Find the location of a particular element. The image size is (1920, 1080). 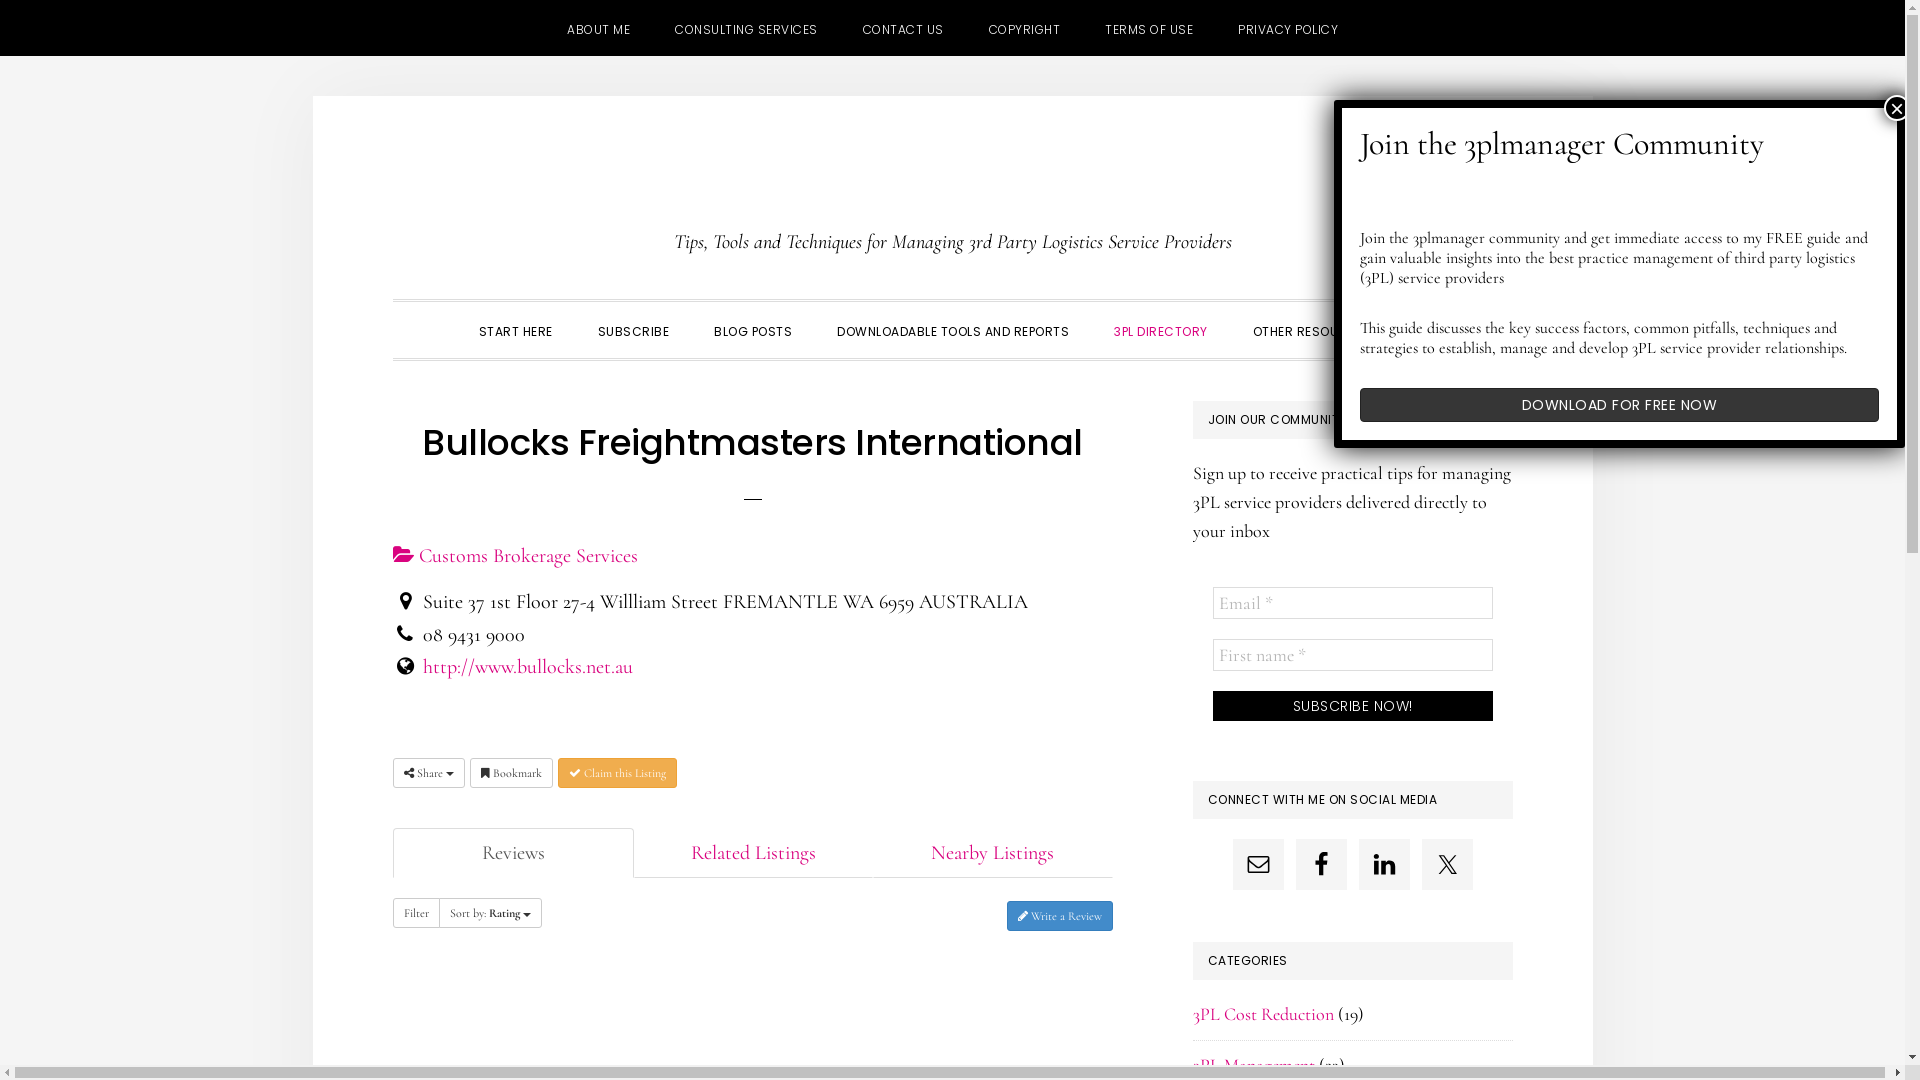

Claim this Listing is located at coordinates (618, 773).